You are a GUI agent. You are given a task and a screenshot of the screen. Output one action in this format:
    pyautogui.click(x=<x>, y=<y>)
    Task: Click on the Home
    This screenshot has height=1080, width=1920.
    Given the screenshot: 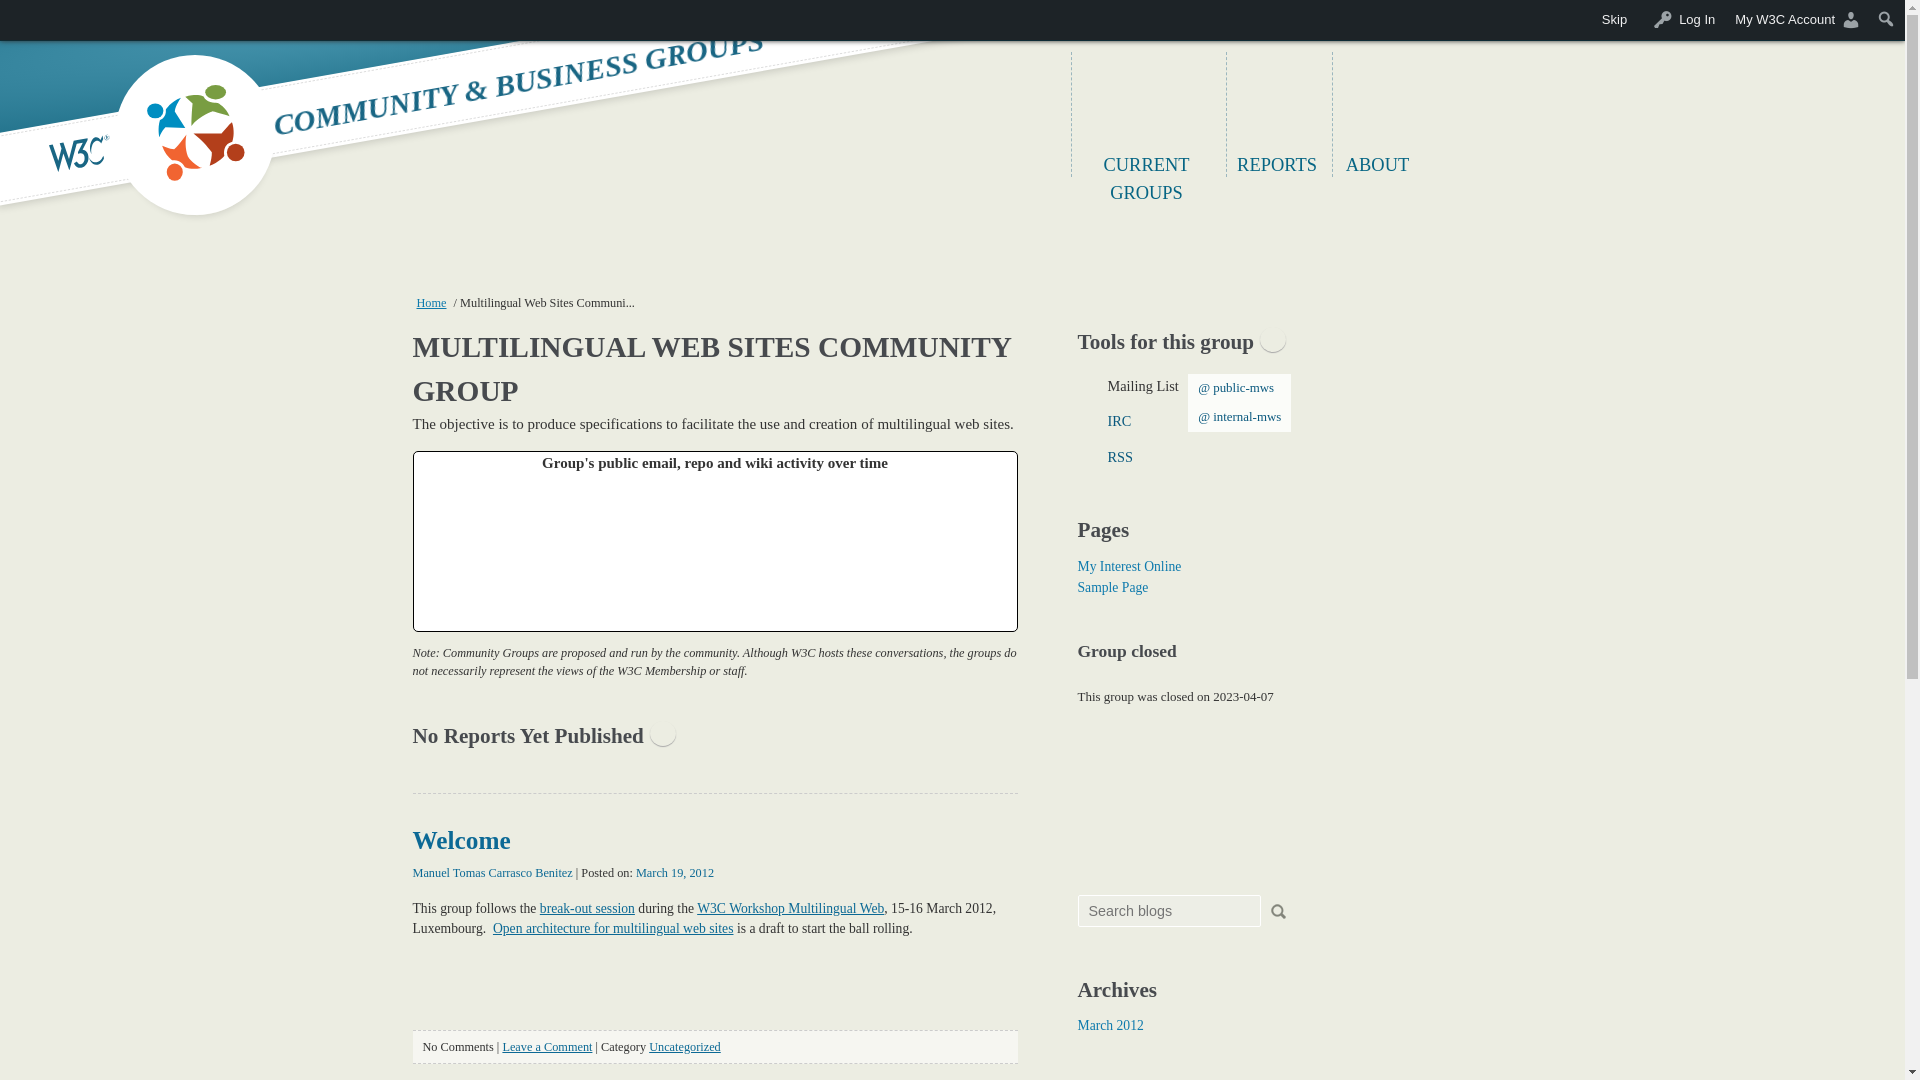 What is the action you would take?
    pyautogui.click(x=430, y=302)
    